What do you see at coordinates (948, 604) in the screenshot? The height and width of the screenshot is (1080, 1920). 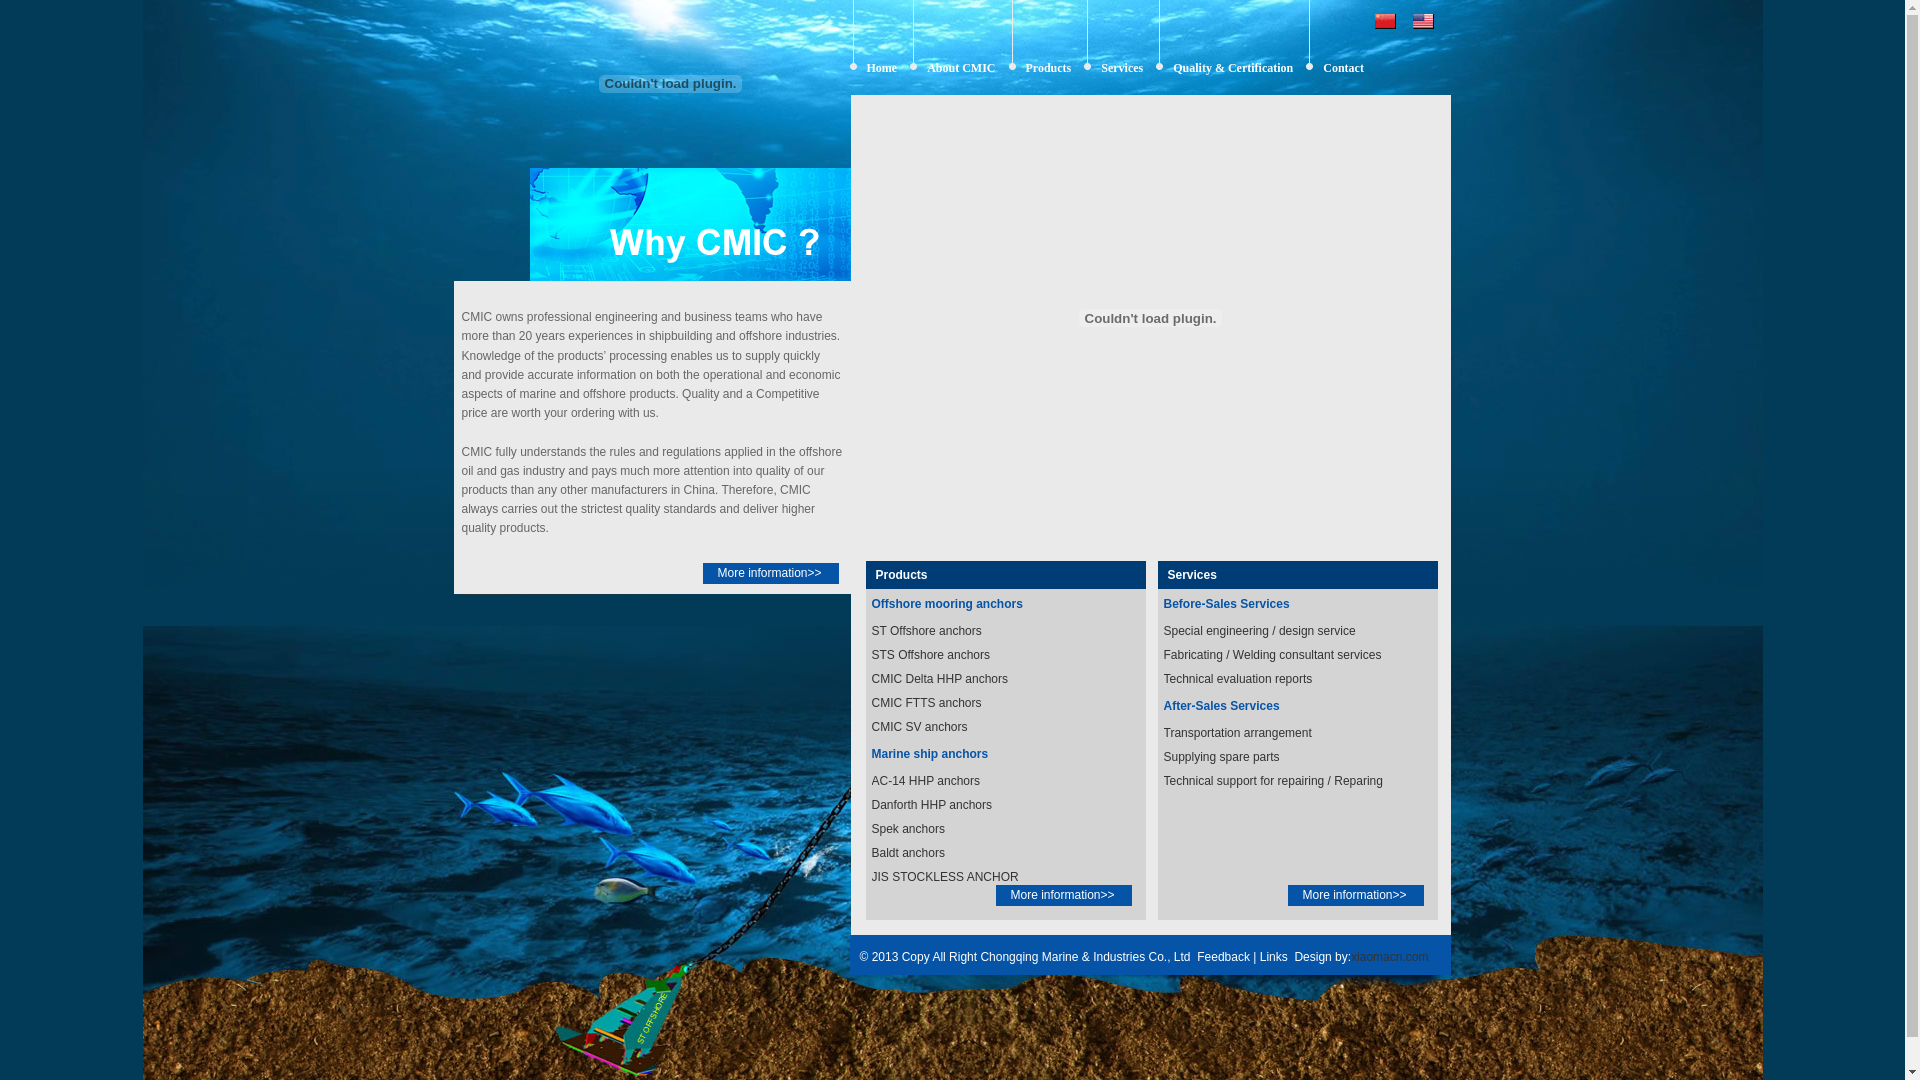 I see `Offshore mooring anchors` at bounding box center [948, 604].